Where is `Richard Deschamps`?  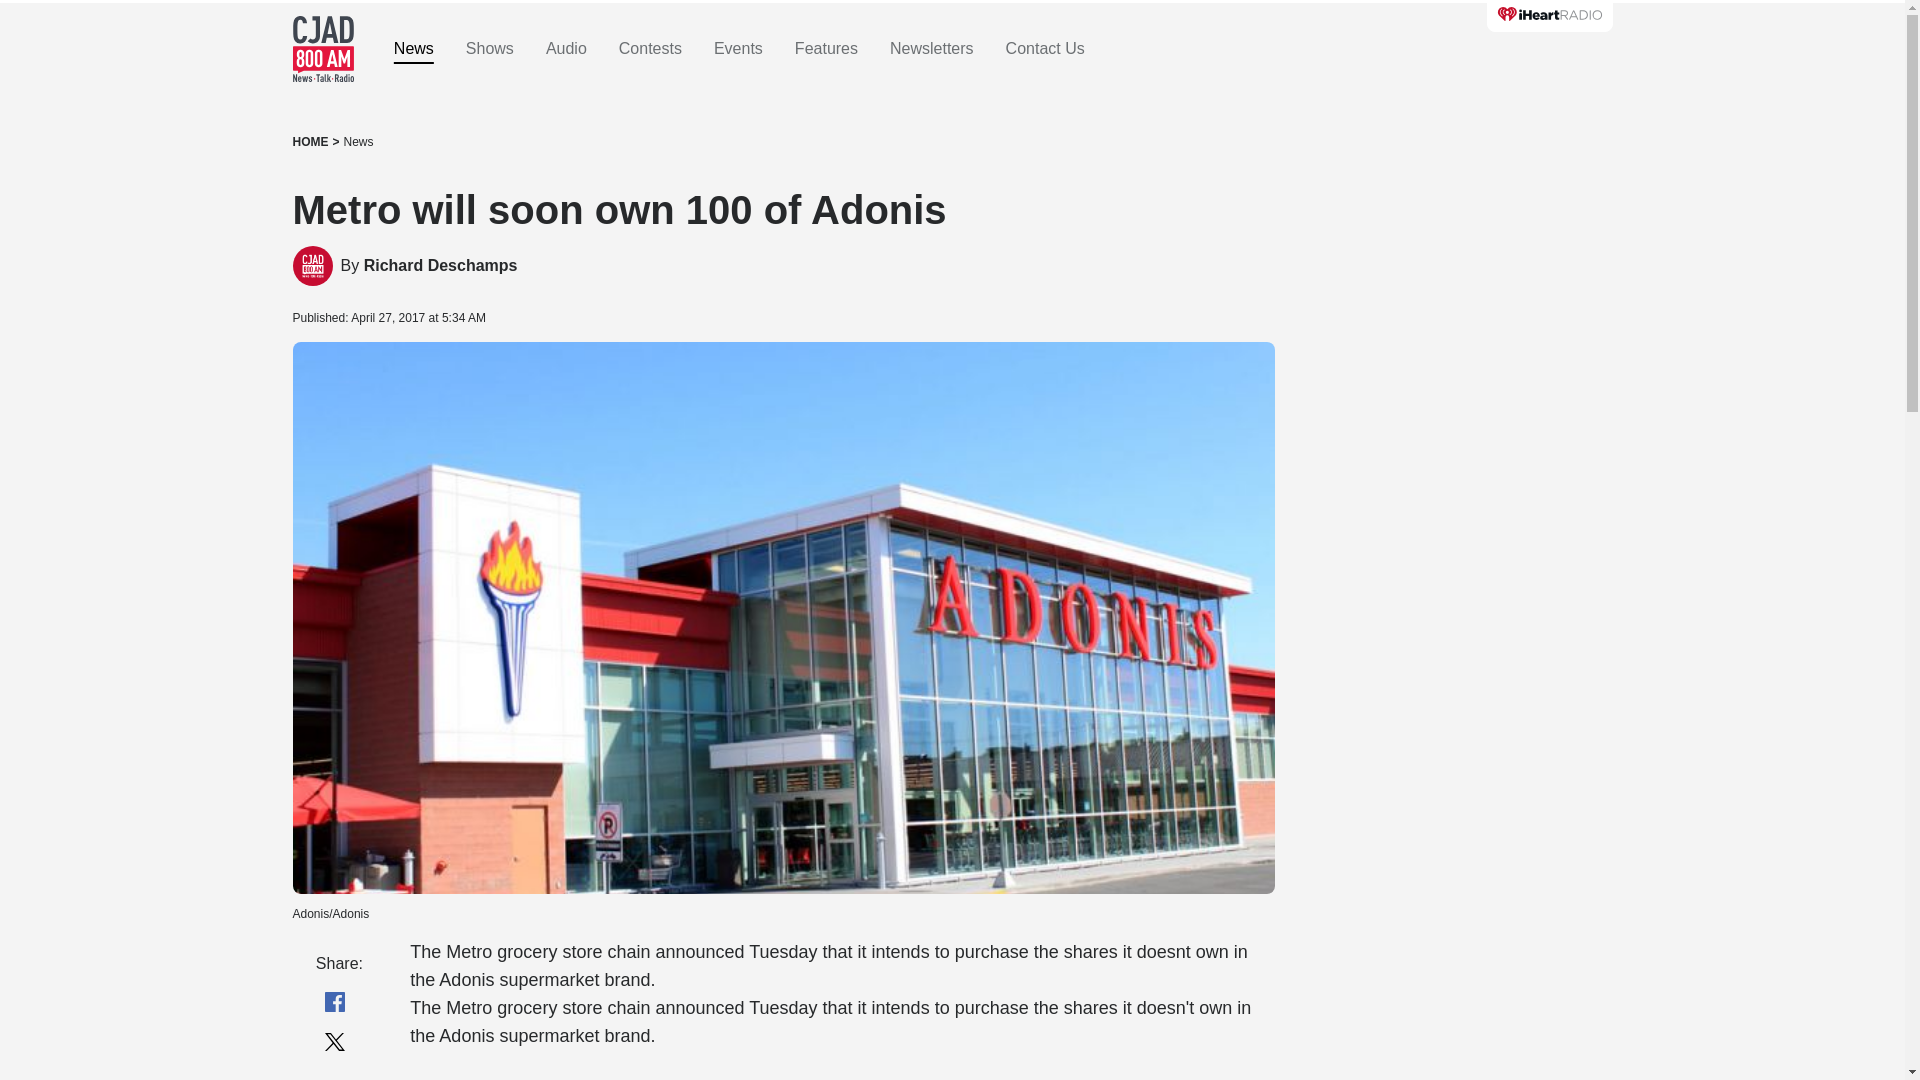 Richard Deschamps is located at coordinates (312, 266).